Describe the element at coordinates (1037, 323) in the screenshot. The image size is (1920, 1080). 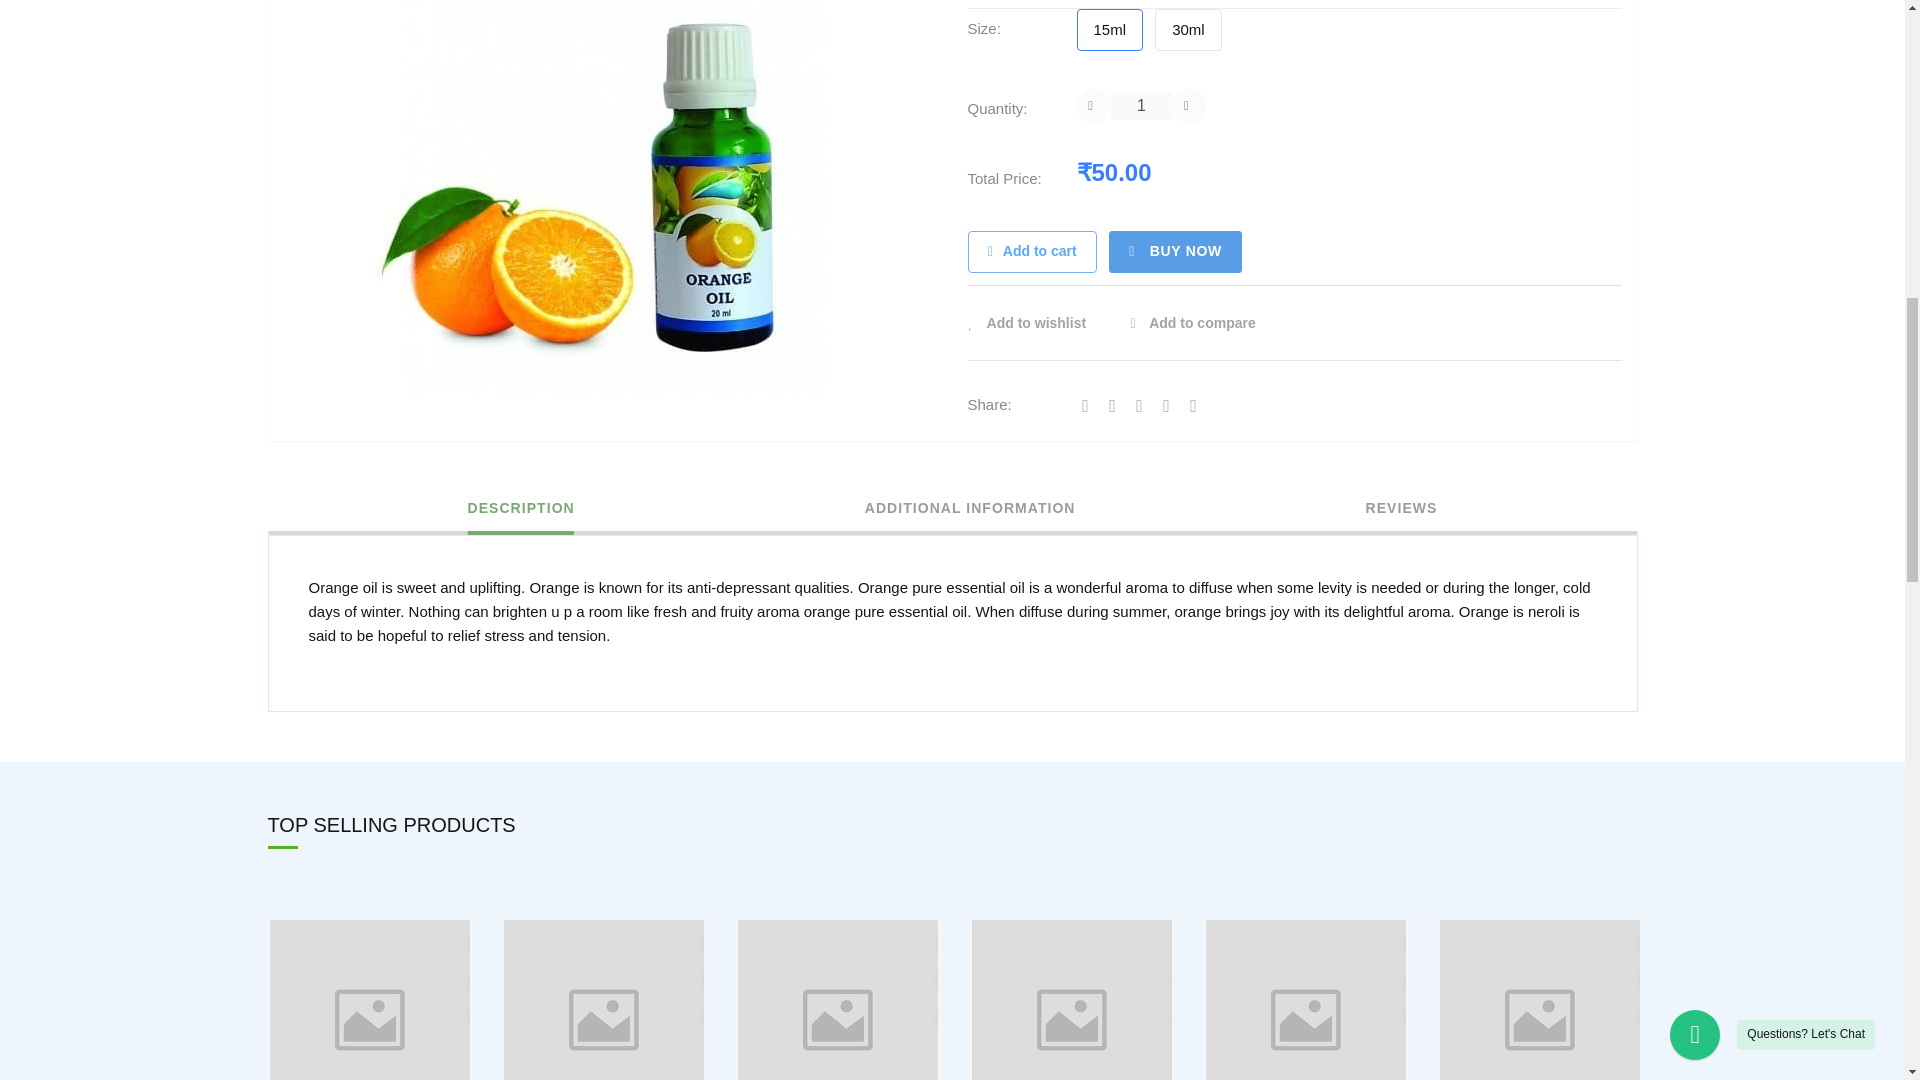
I see `Add to wishlist` at that location.